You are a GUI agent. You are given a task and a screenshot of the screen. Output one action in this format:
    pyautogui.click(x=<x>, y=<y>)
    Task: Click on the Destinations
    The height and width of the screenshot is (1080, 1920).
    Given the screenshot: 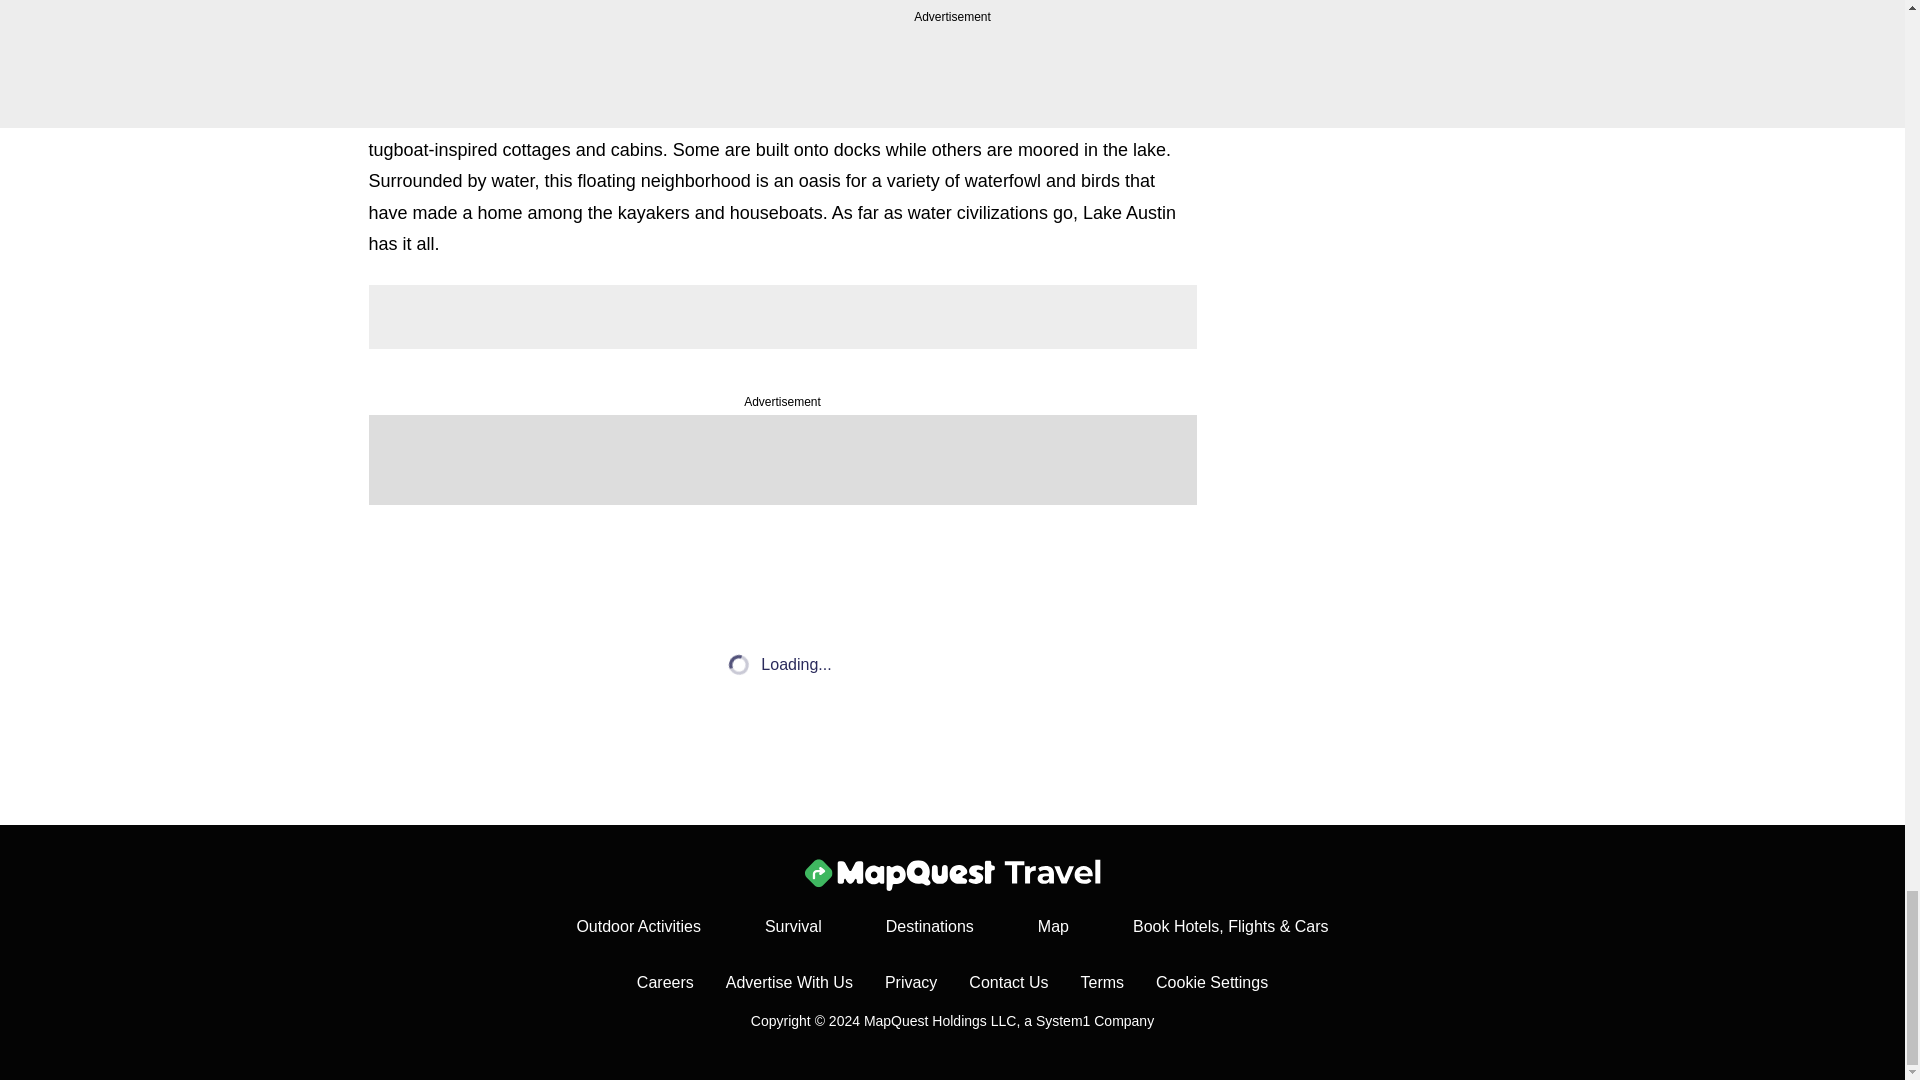 What is the action you would take?
    pyautogui.click(x=929, y=926)
    